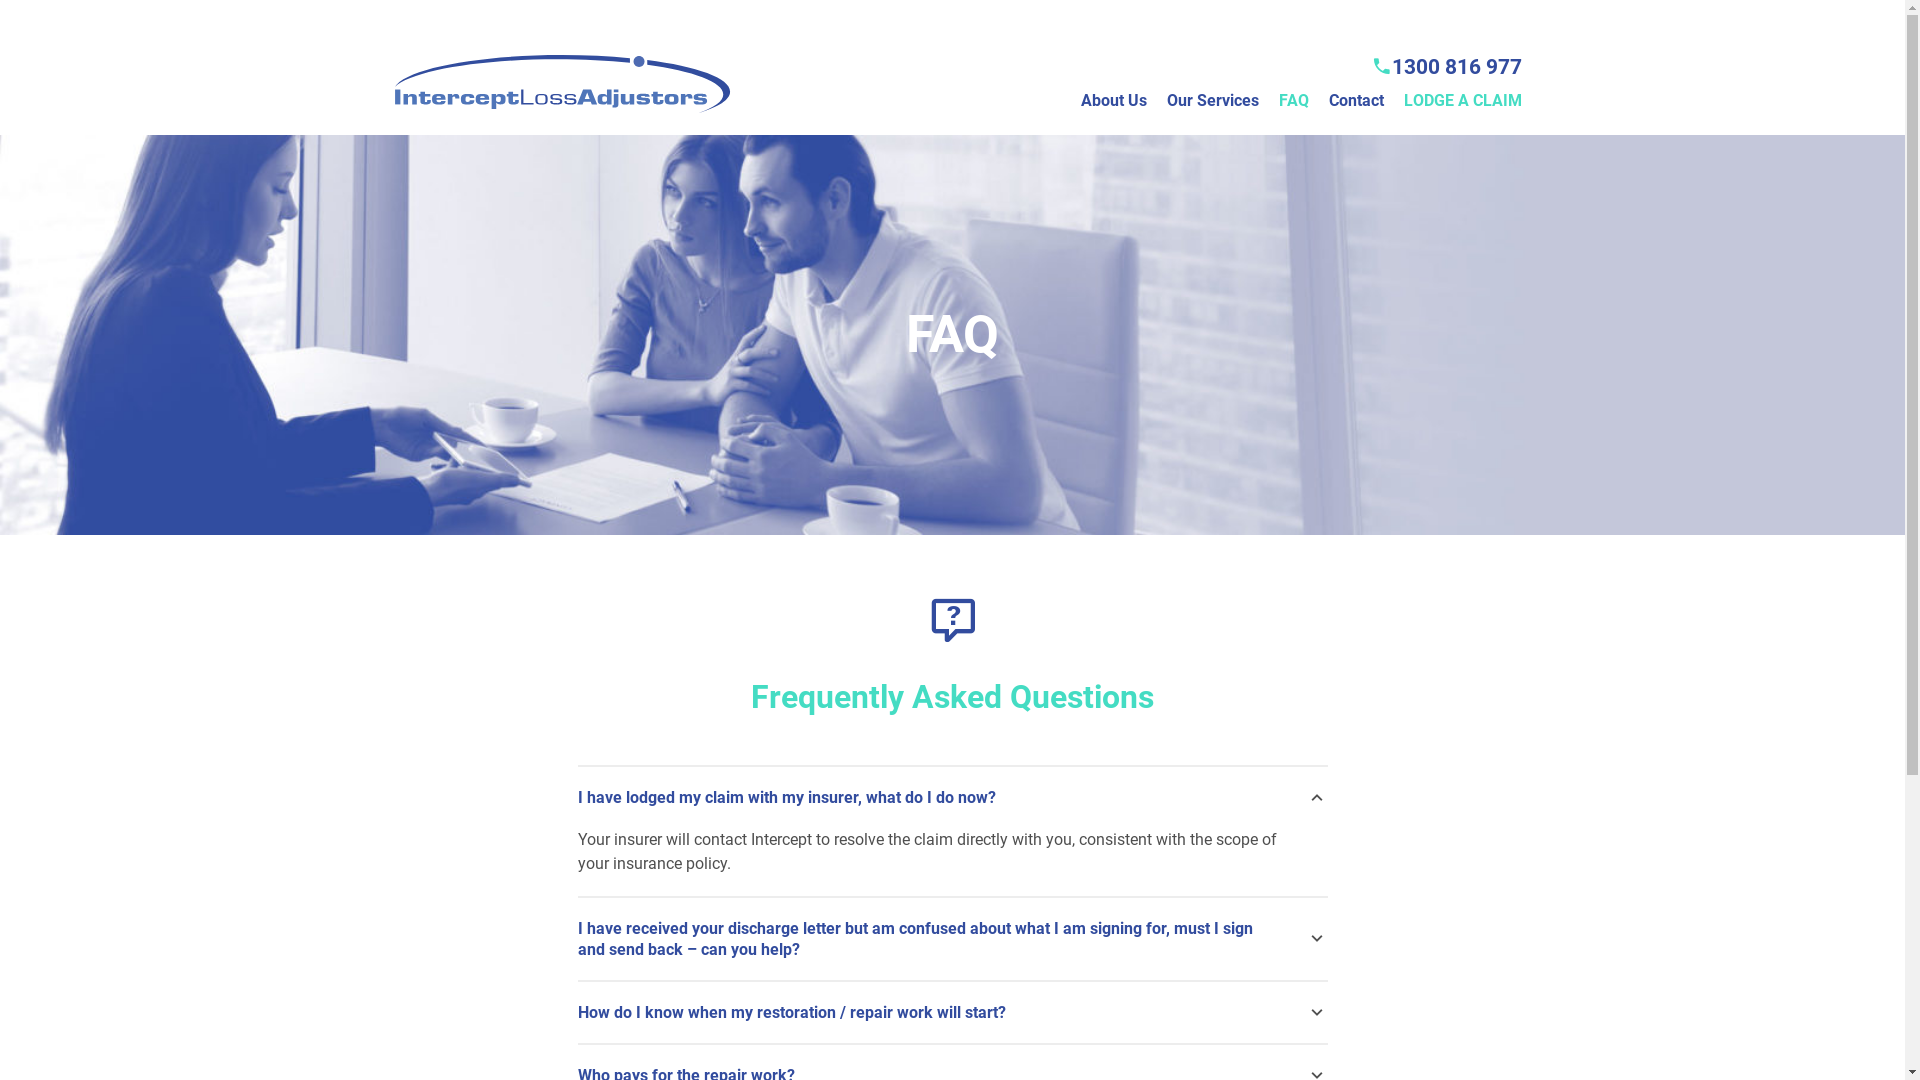  What do you see at coordinates (1114, 118) in the screenshot?
I see `About Us` at bounding box center [1114, 118].